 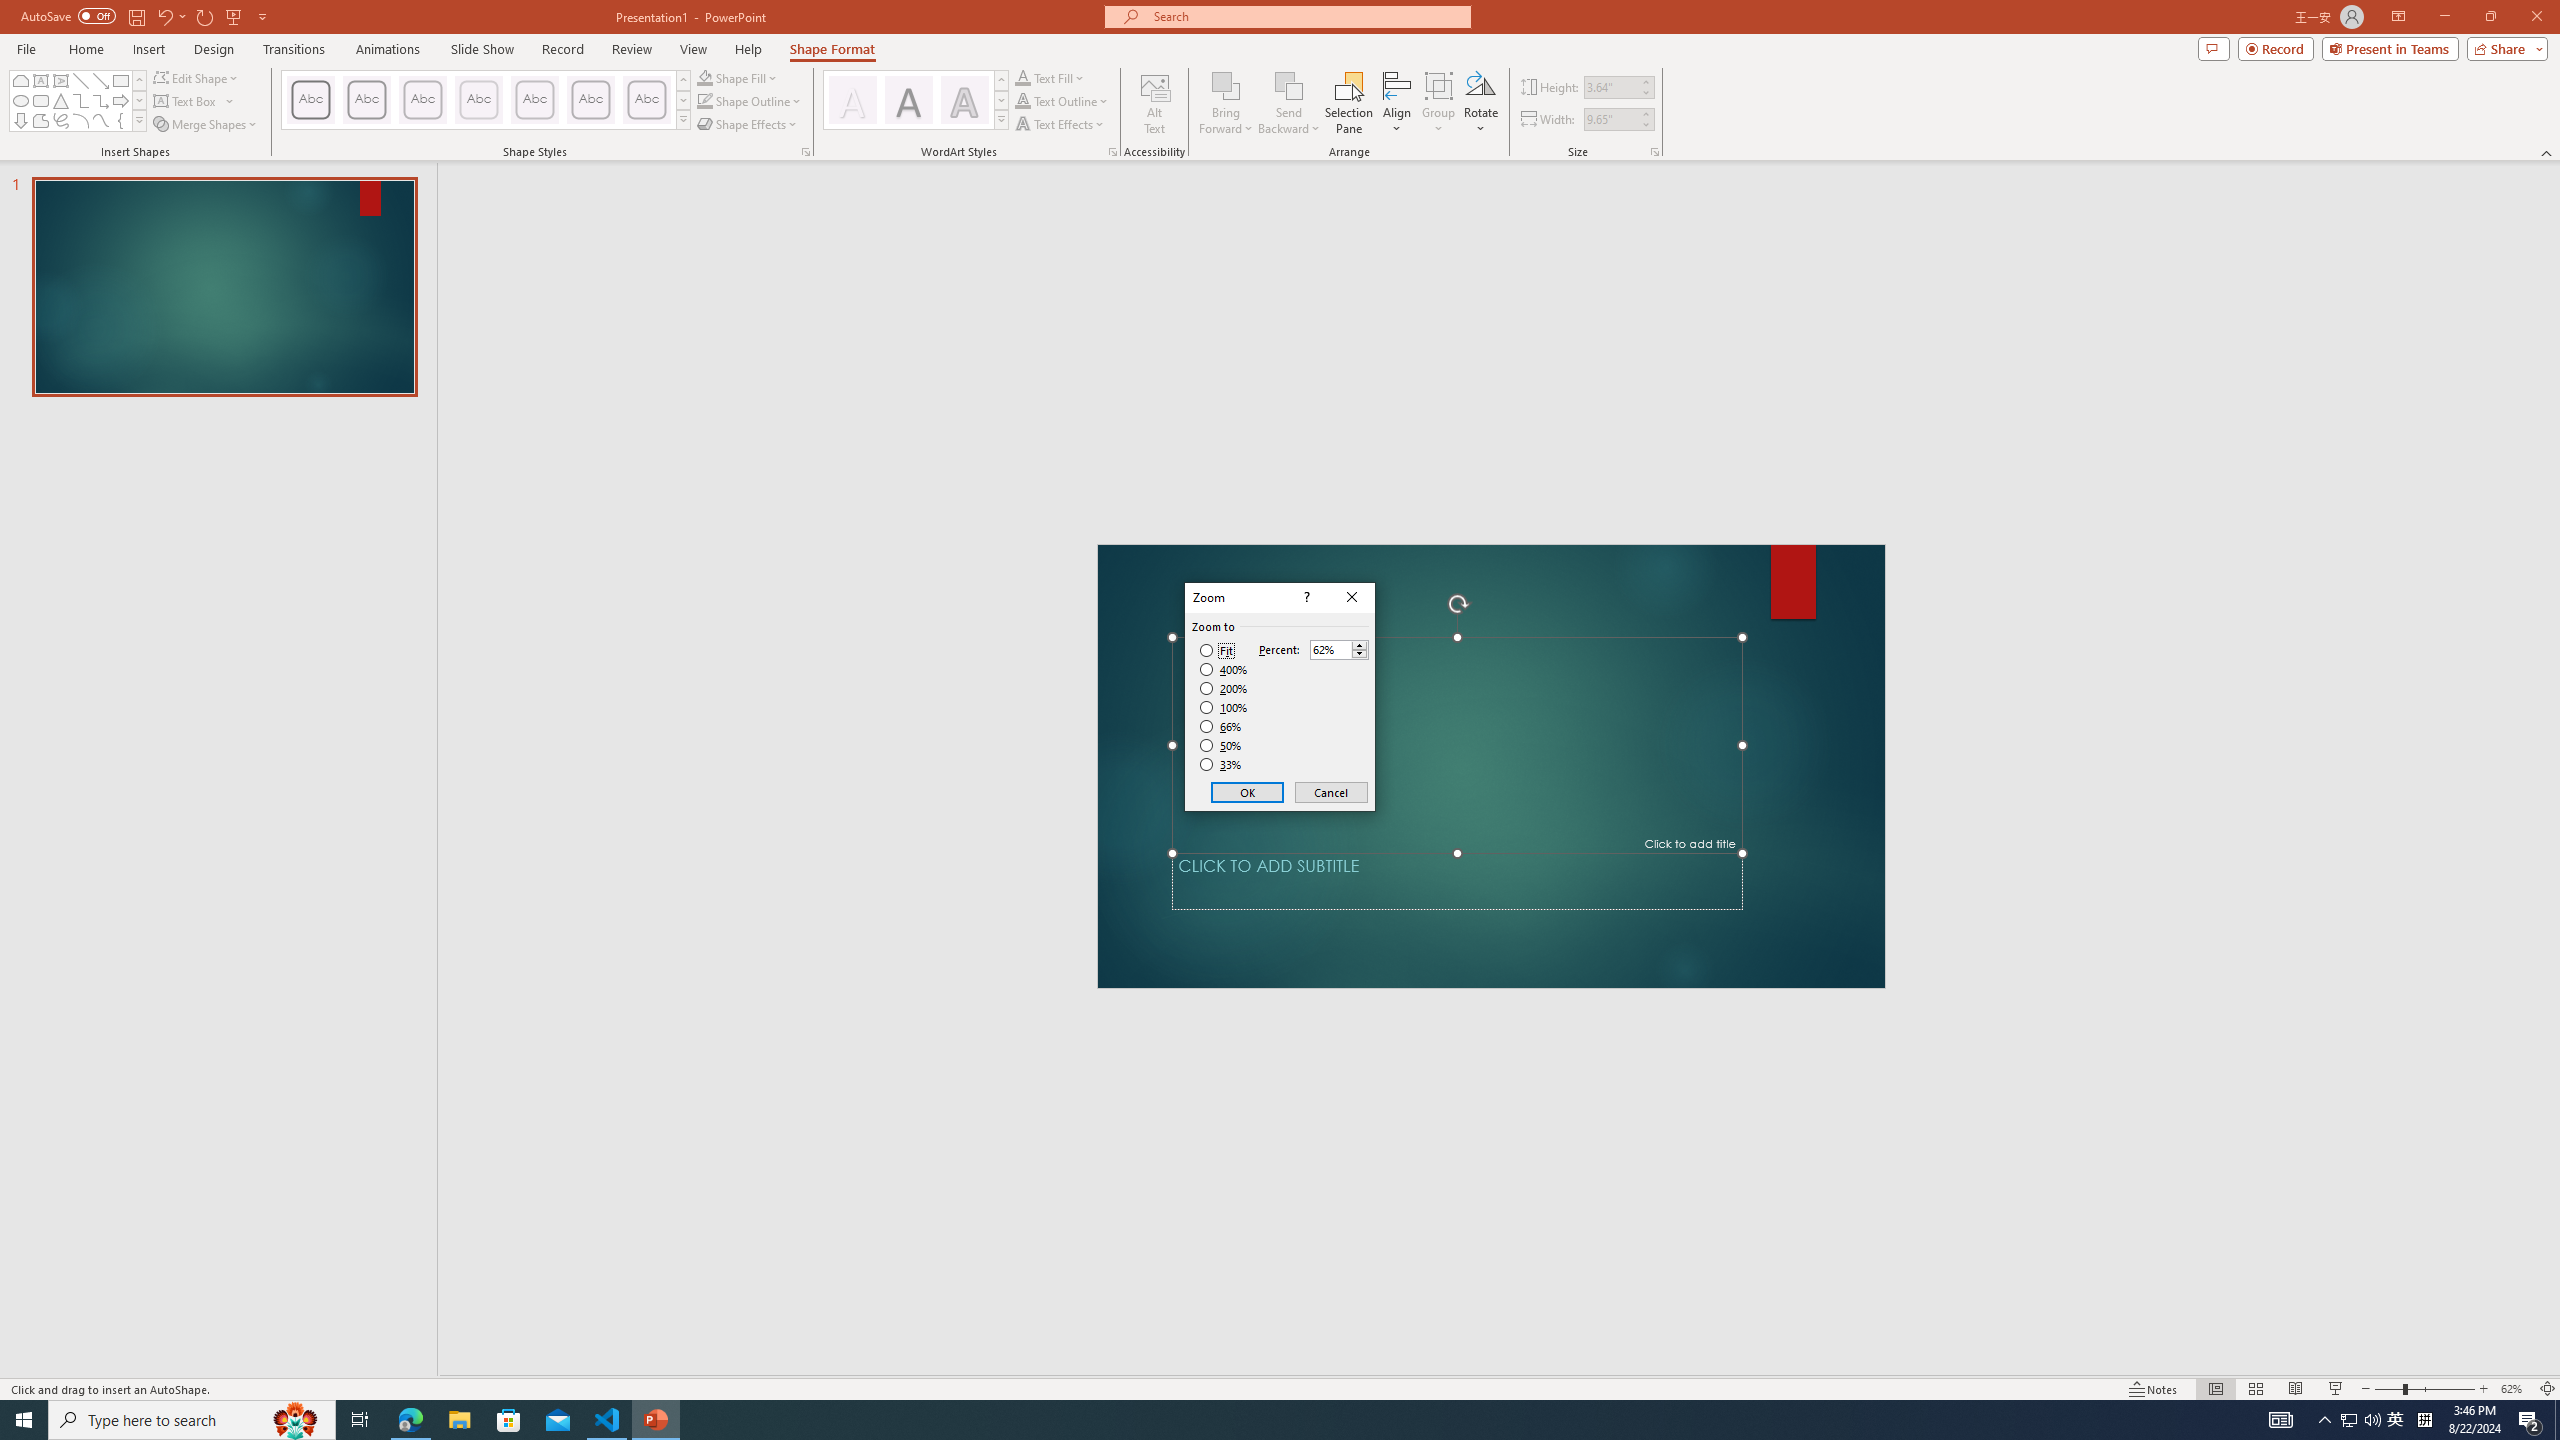 What do you see at coordinates (1330, 650) in the screenshot?
I see `Percent` at bounding box center [1330, 650].